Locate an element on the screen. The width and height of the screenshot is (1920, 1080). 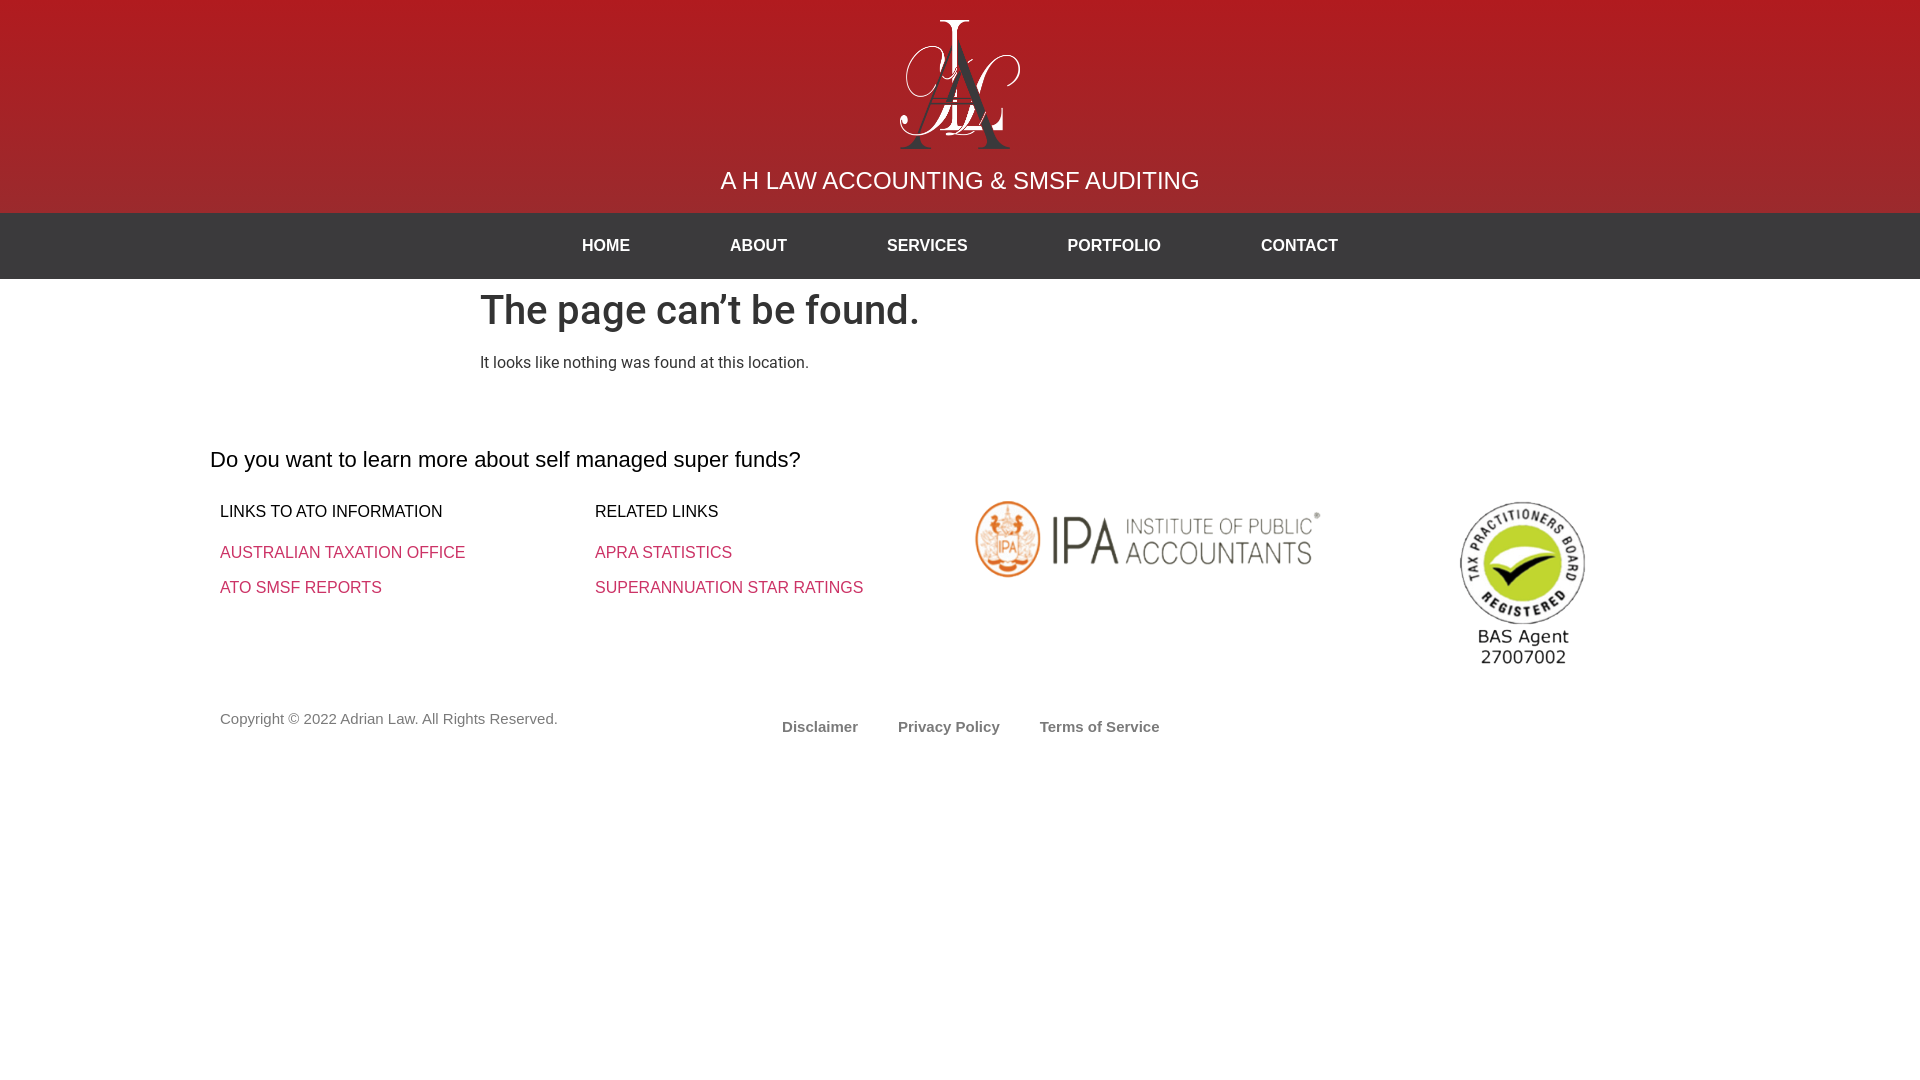
ATO SMSF REPORTS is located at coordinates (301, 588).